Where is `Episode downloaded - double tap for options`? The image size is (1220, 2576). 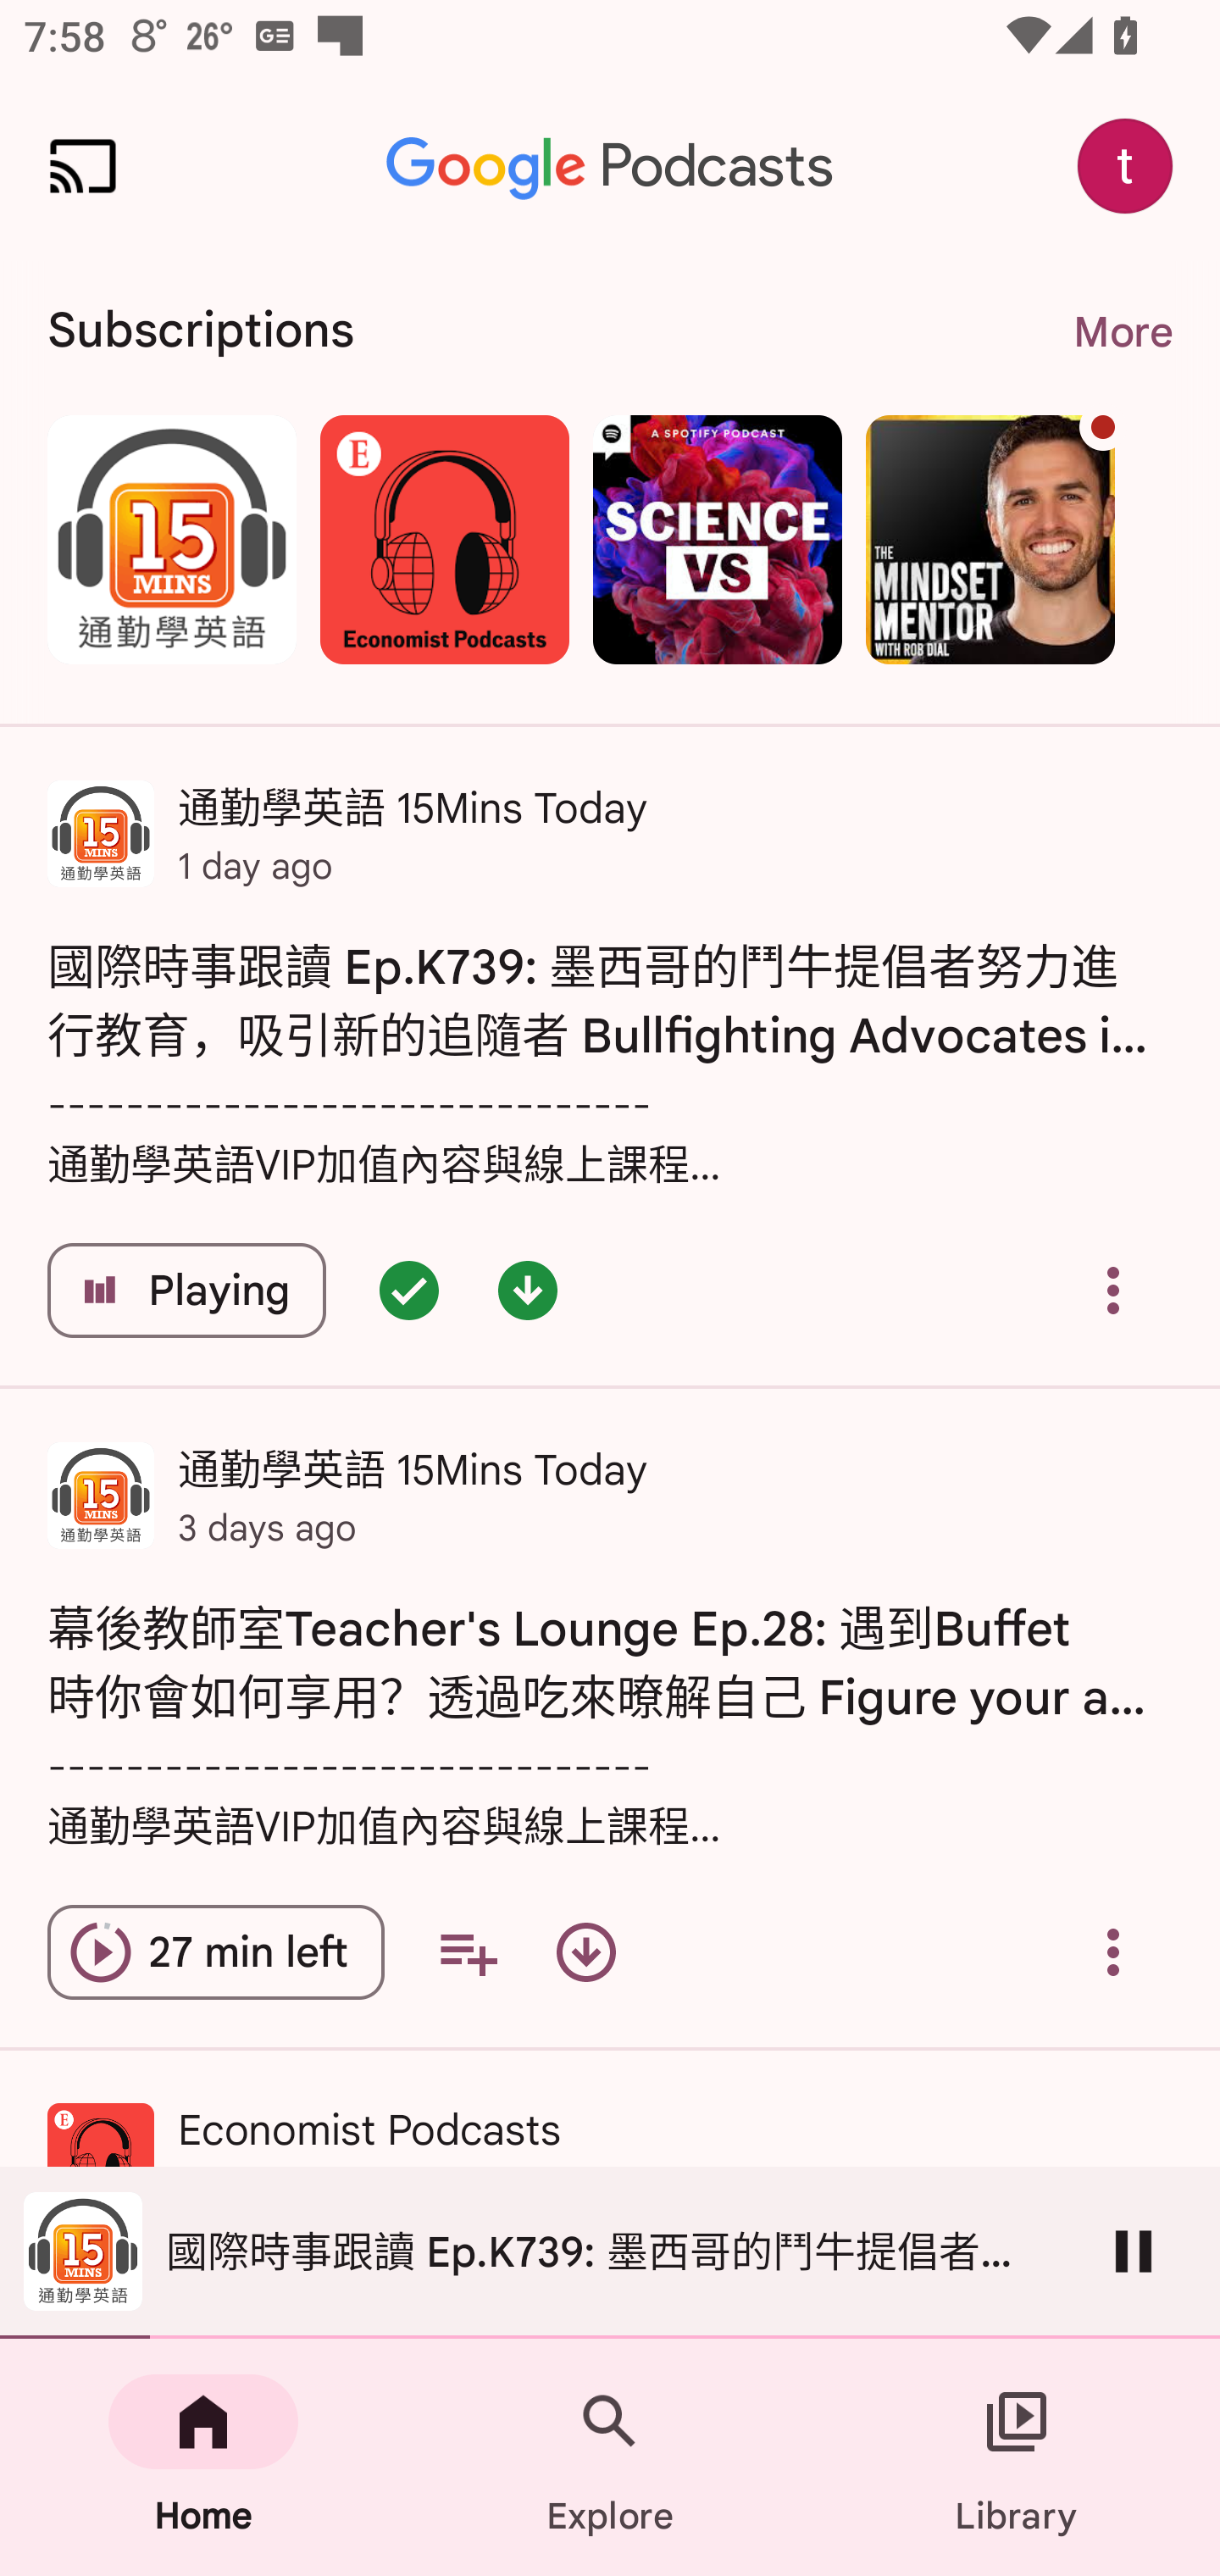
Episode downloaded - double tap for options is located at coordinates (527, 1290).